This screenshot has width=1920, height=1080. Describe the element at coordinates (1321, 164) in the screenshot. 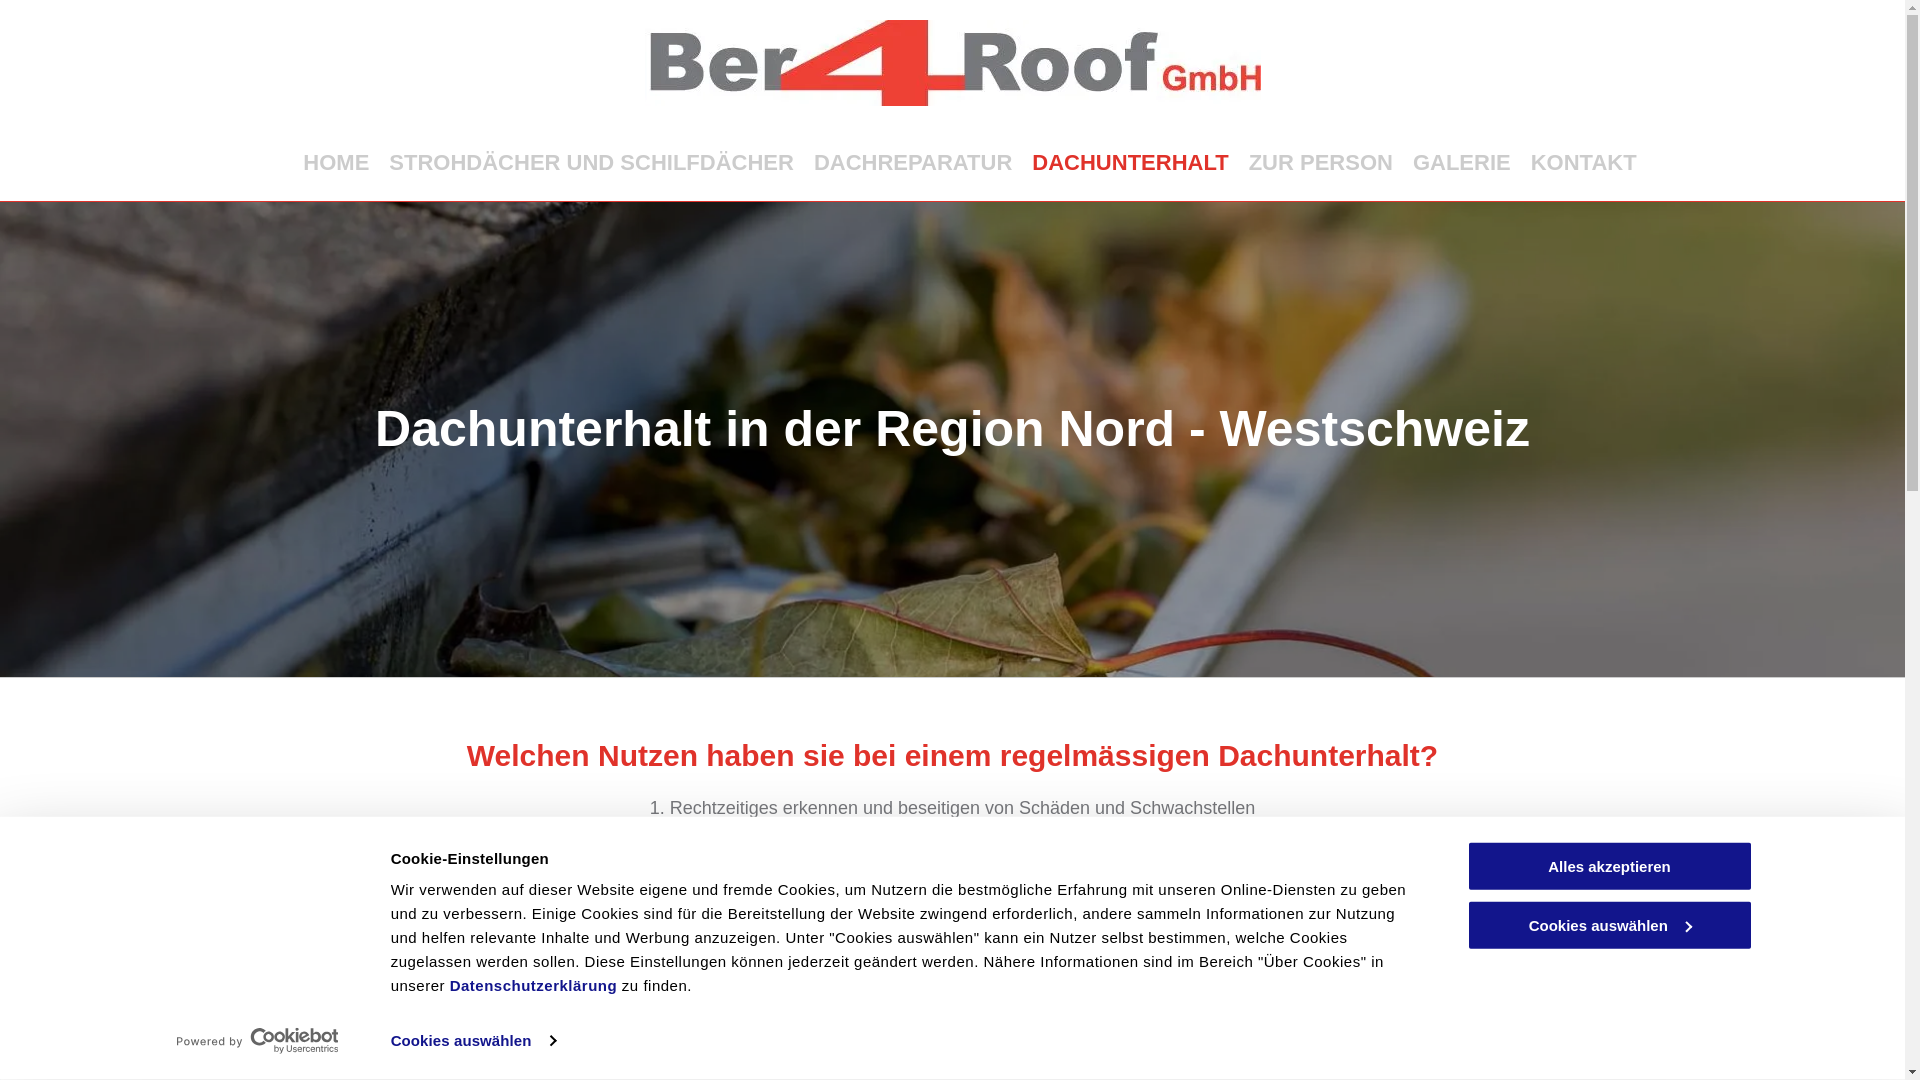

I see `ZUR PERSON` at that location.